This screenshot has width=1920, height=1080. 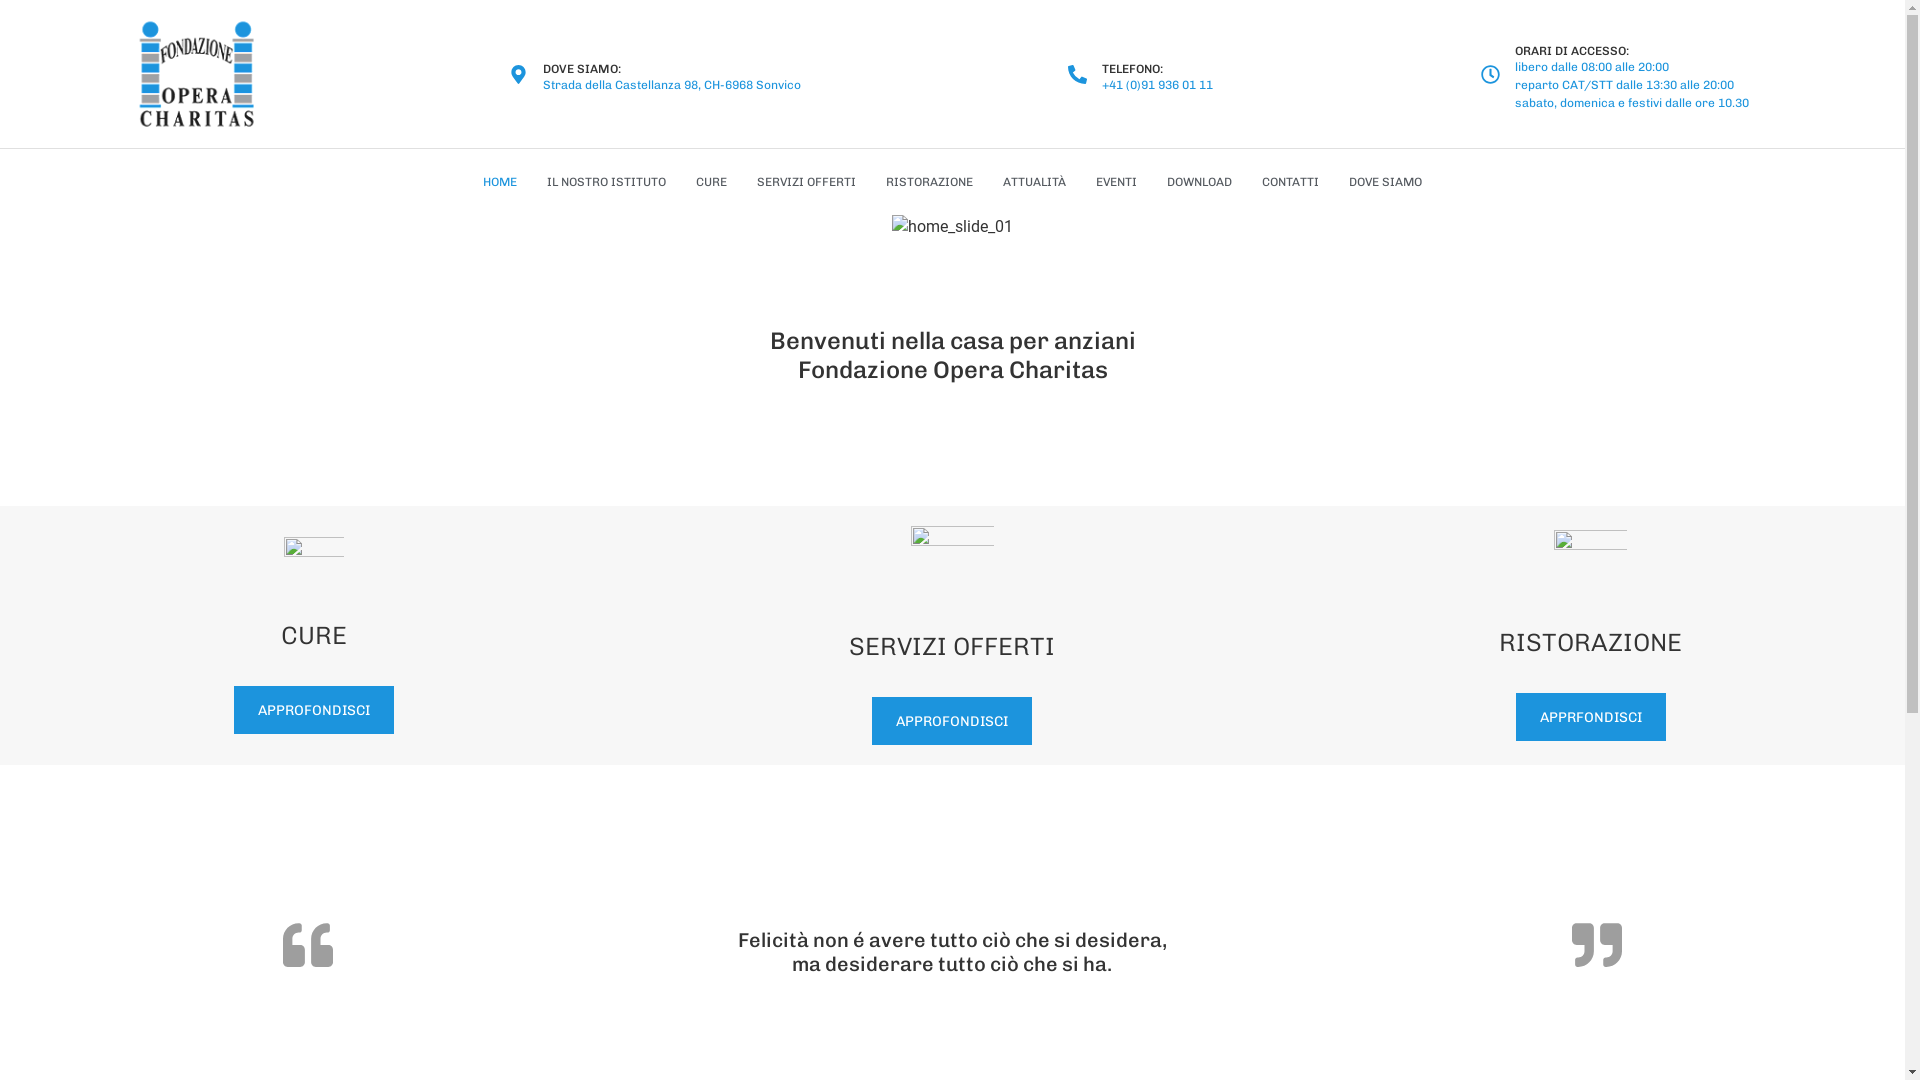 I want to click on DOWNLOAD, so click(x=1200, y=182).